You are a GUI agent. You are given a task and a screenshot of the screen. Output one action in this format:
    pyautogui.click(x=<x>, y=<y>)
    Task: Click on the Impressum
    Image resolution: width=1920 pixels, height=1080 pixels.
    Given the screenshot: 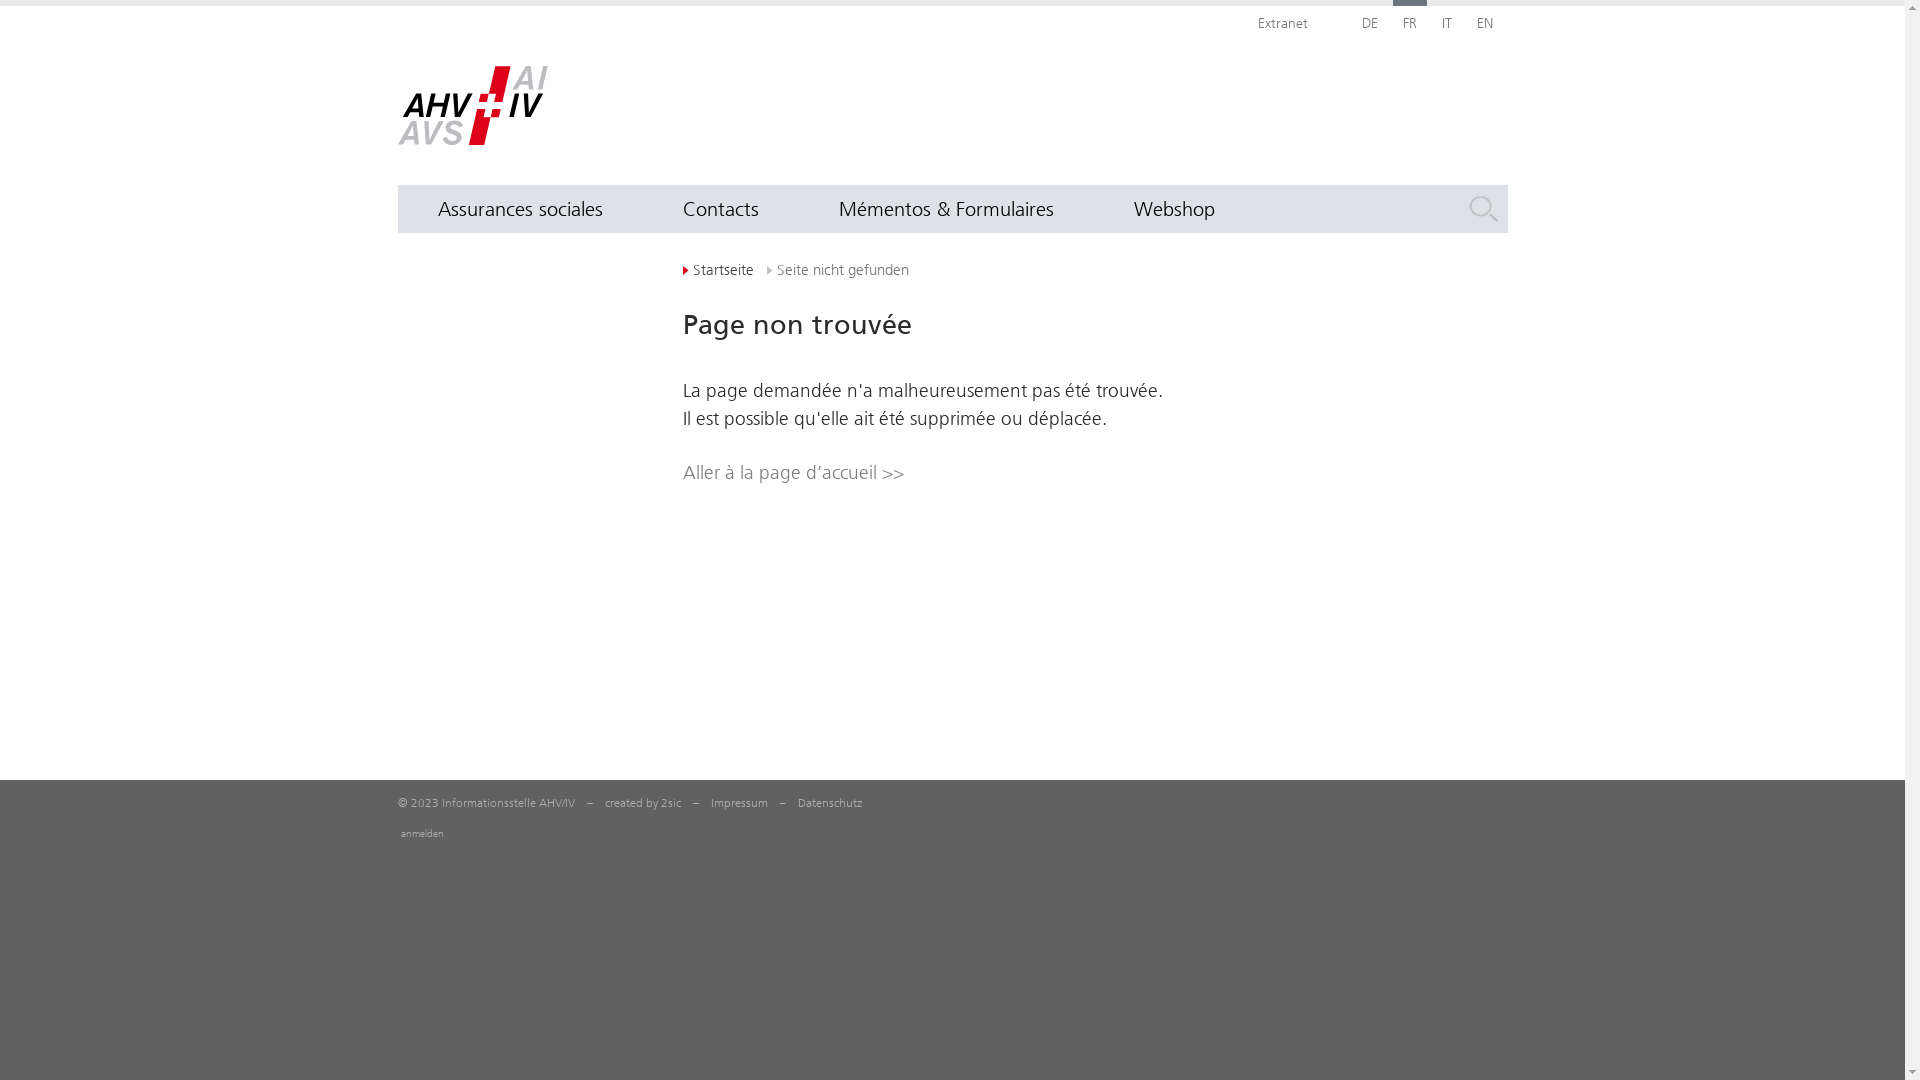 What is the action you would take?
    pyautogui.click(x=738, y=803)
    